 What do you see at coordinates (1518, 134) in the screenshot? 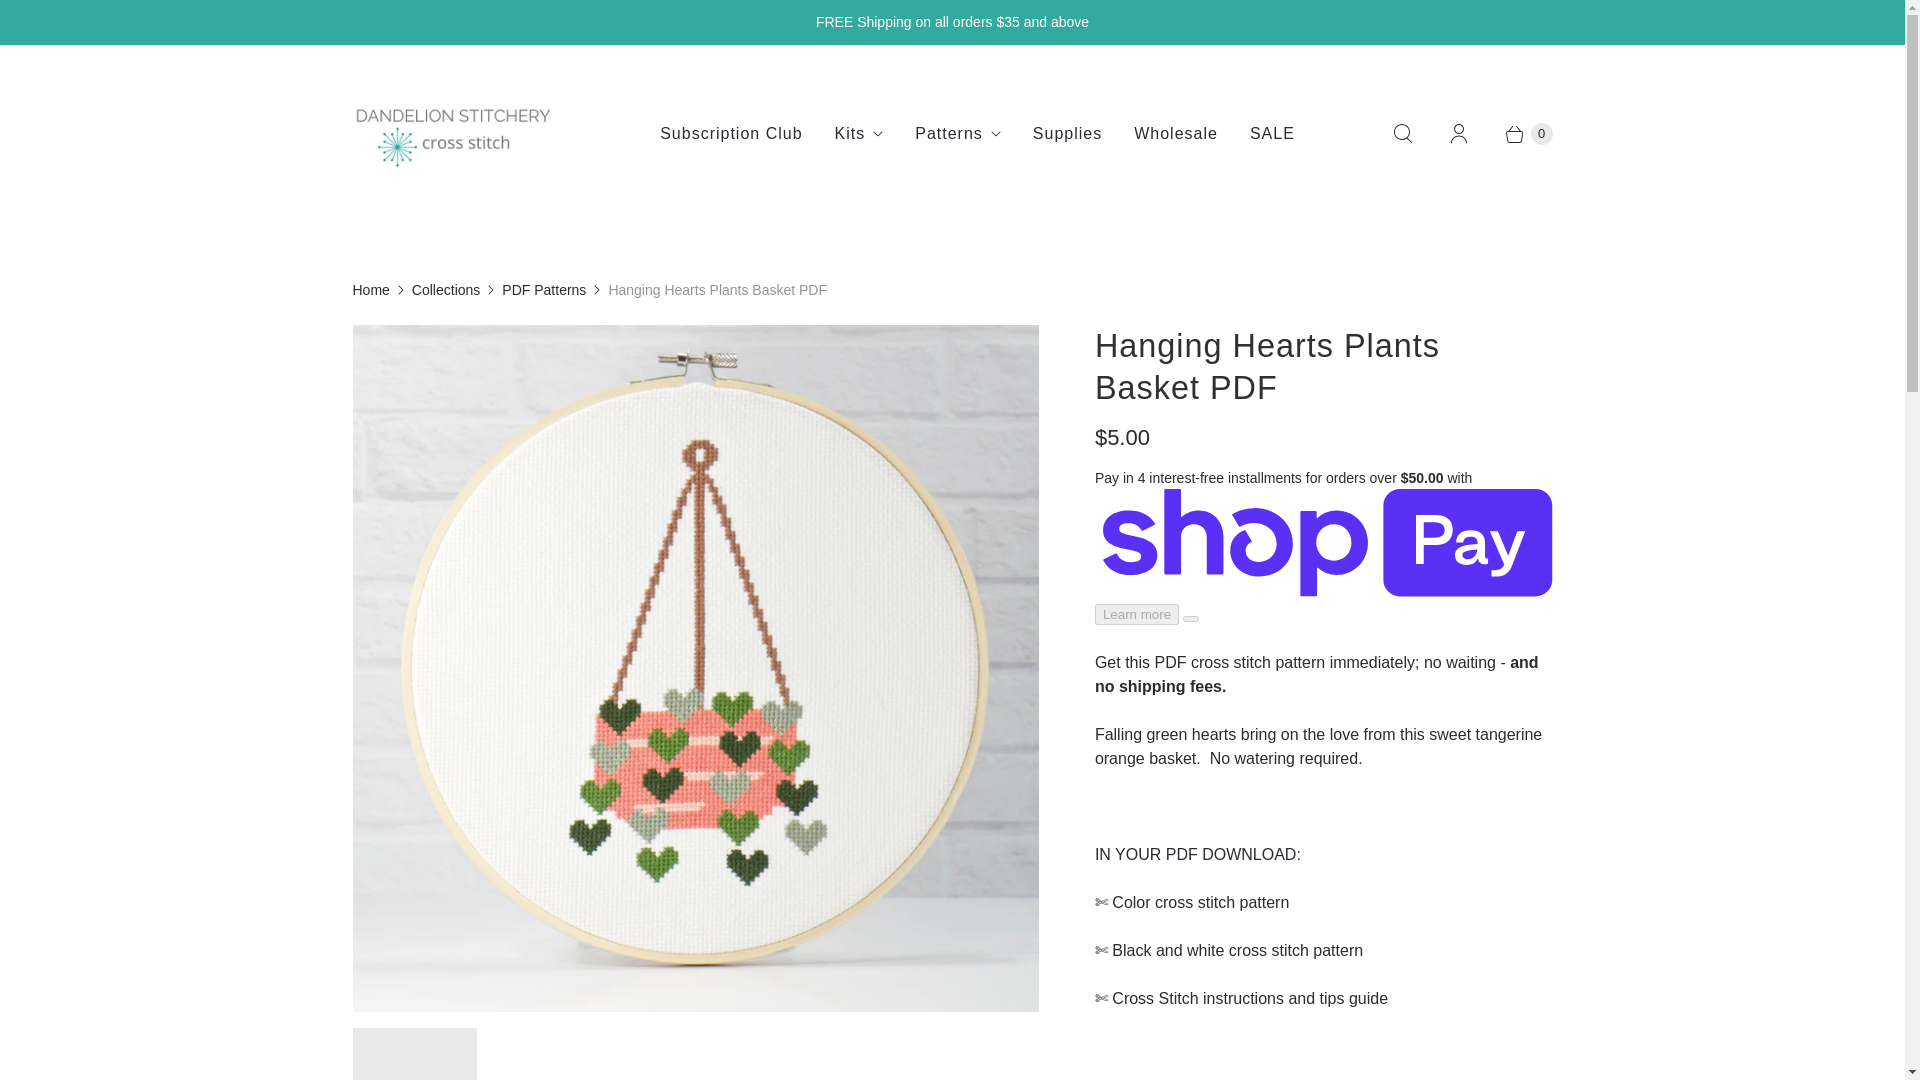
I see `0` at bounding box center [1518, 134].